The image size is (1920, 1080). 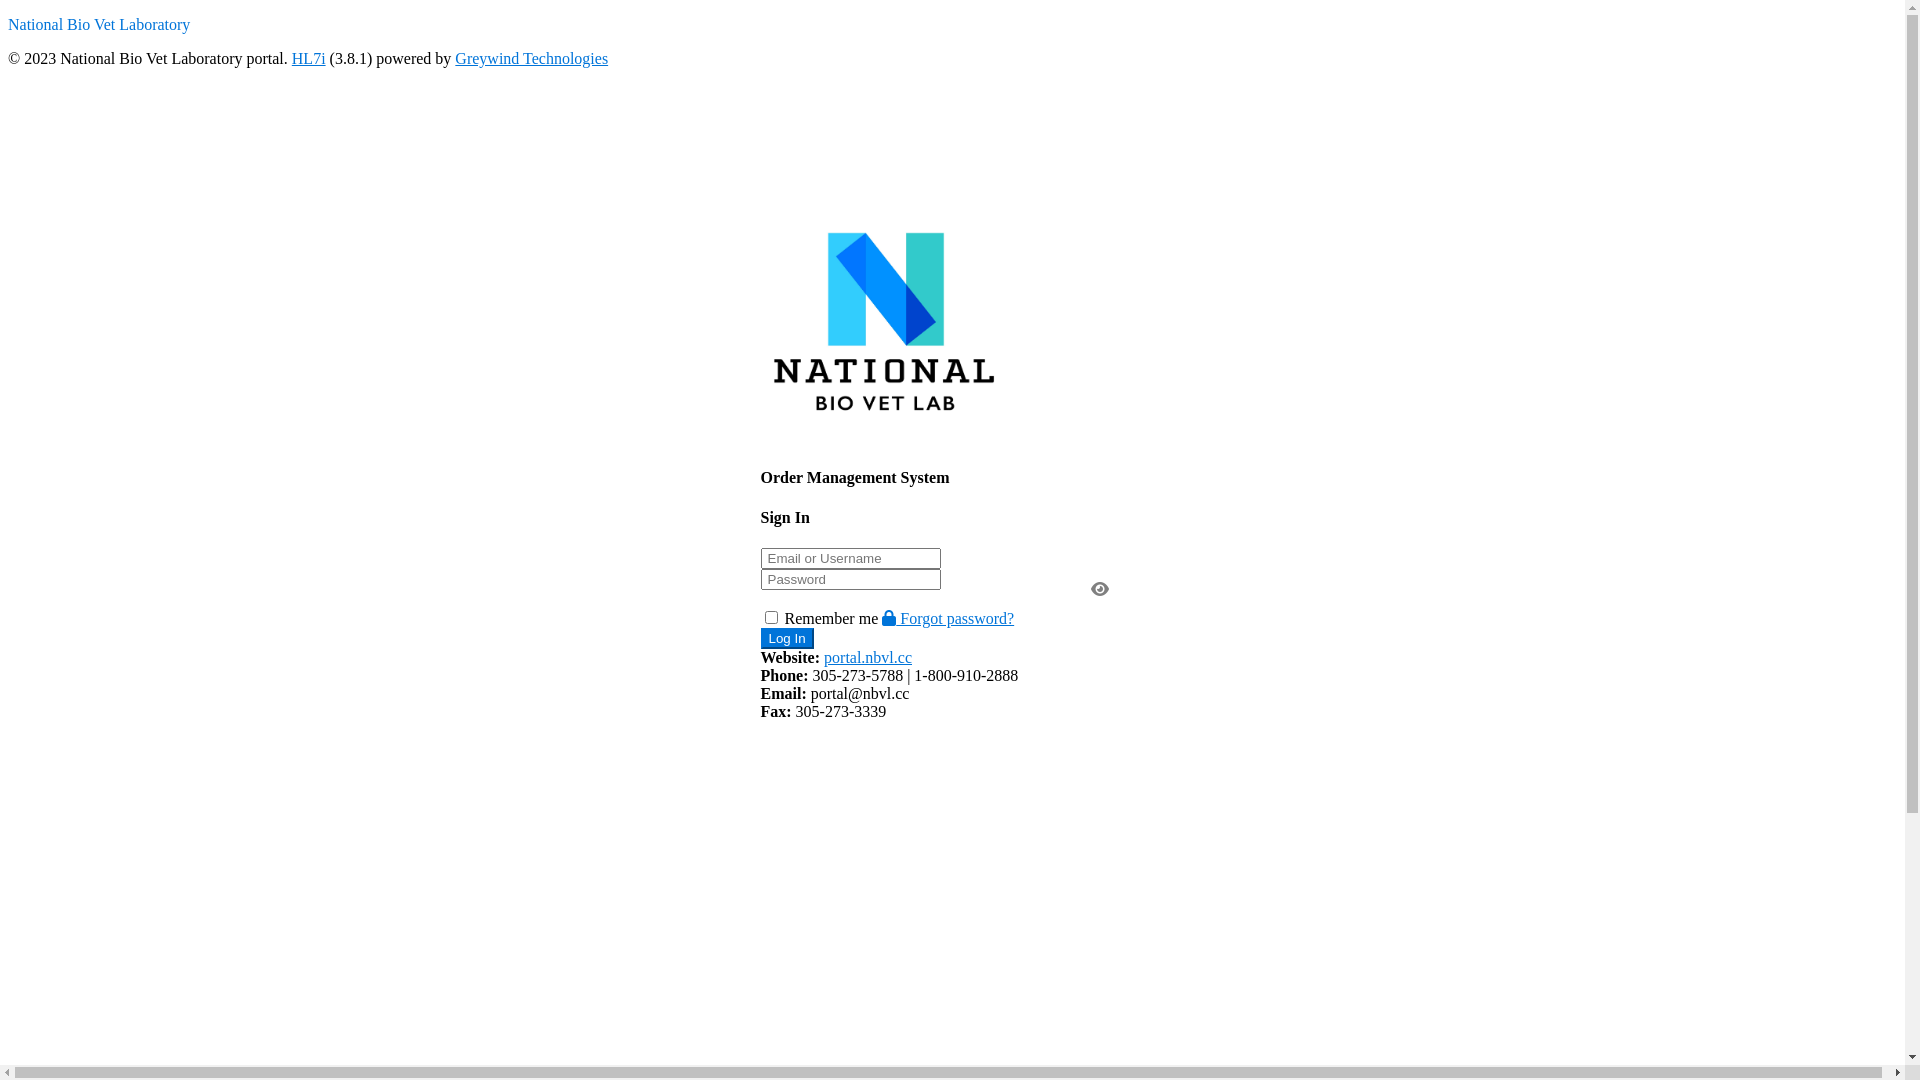 I want to click on Log In, so click(x=786, y=638).